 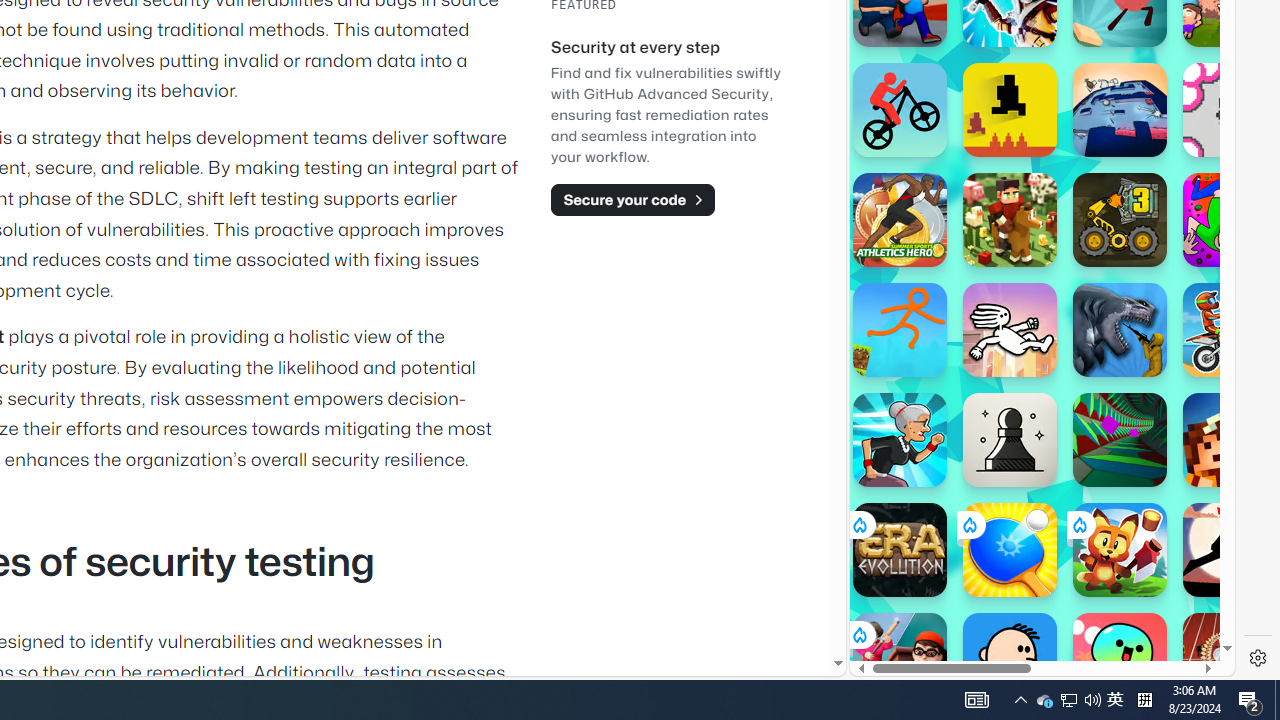 What do you see at coordinates (1230, 440) in the screenshot?
I see `Lurkers.io Lurkers.io` at bounding box center [1230, 440].